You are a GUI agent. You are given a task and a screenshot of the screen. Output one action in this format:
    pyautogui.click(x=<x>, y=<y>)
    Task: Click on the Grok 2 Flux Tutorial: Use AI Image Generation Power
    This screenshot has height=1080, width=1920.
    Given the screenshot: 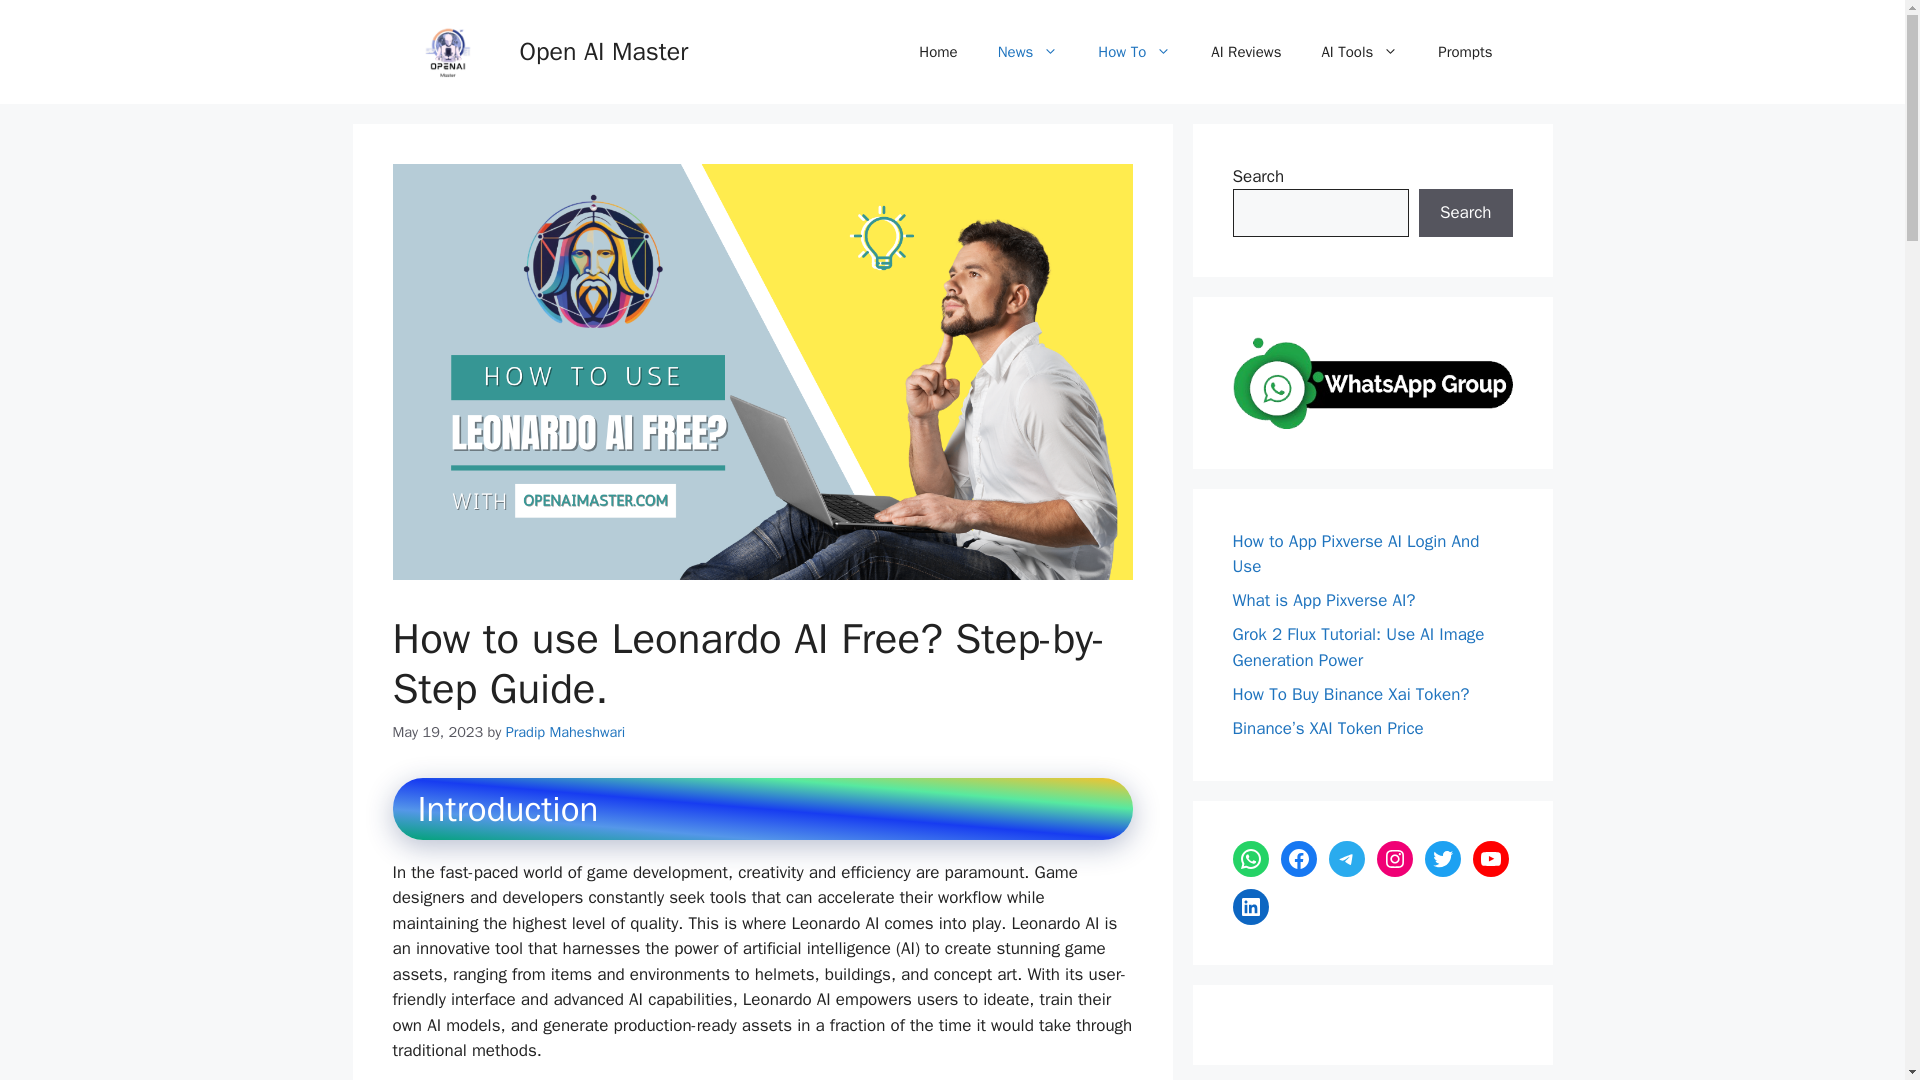 What is the action you would take?
    pyautogui.click(x=1358, y=647)
    